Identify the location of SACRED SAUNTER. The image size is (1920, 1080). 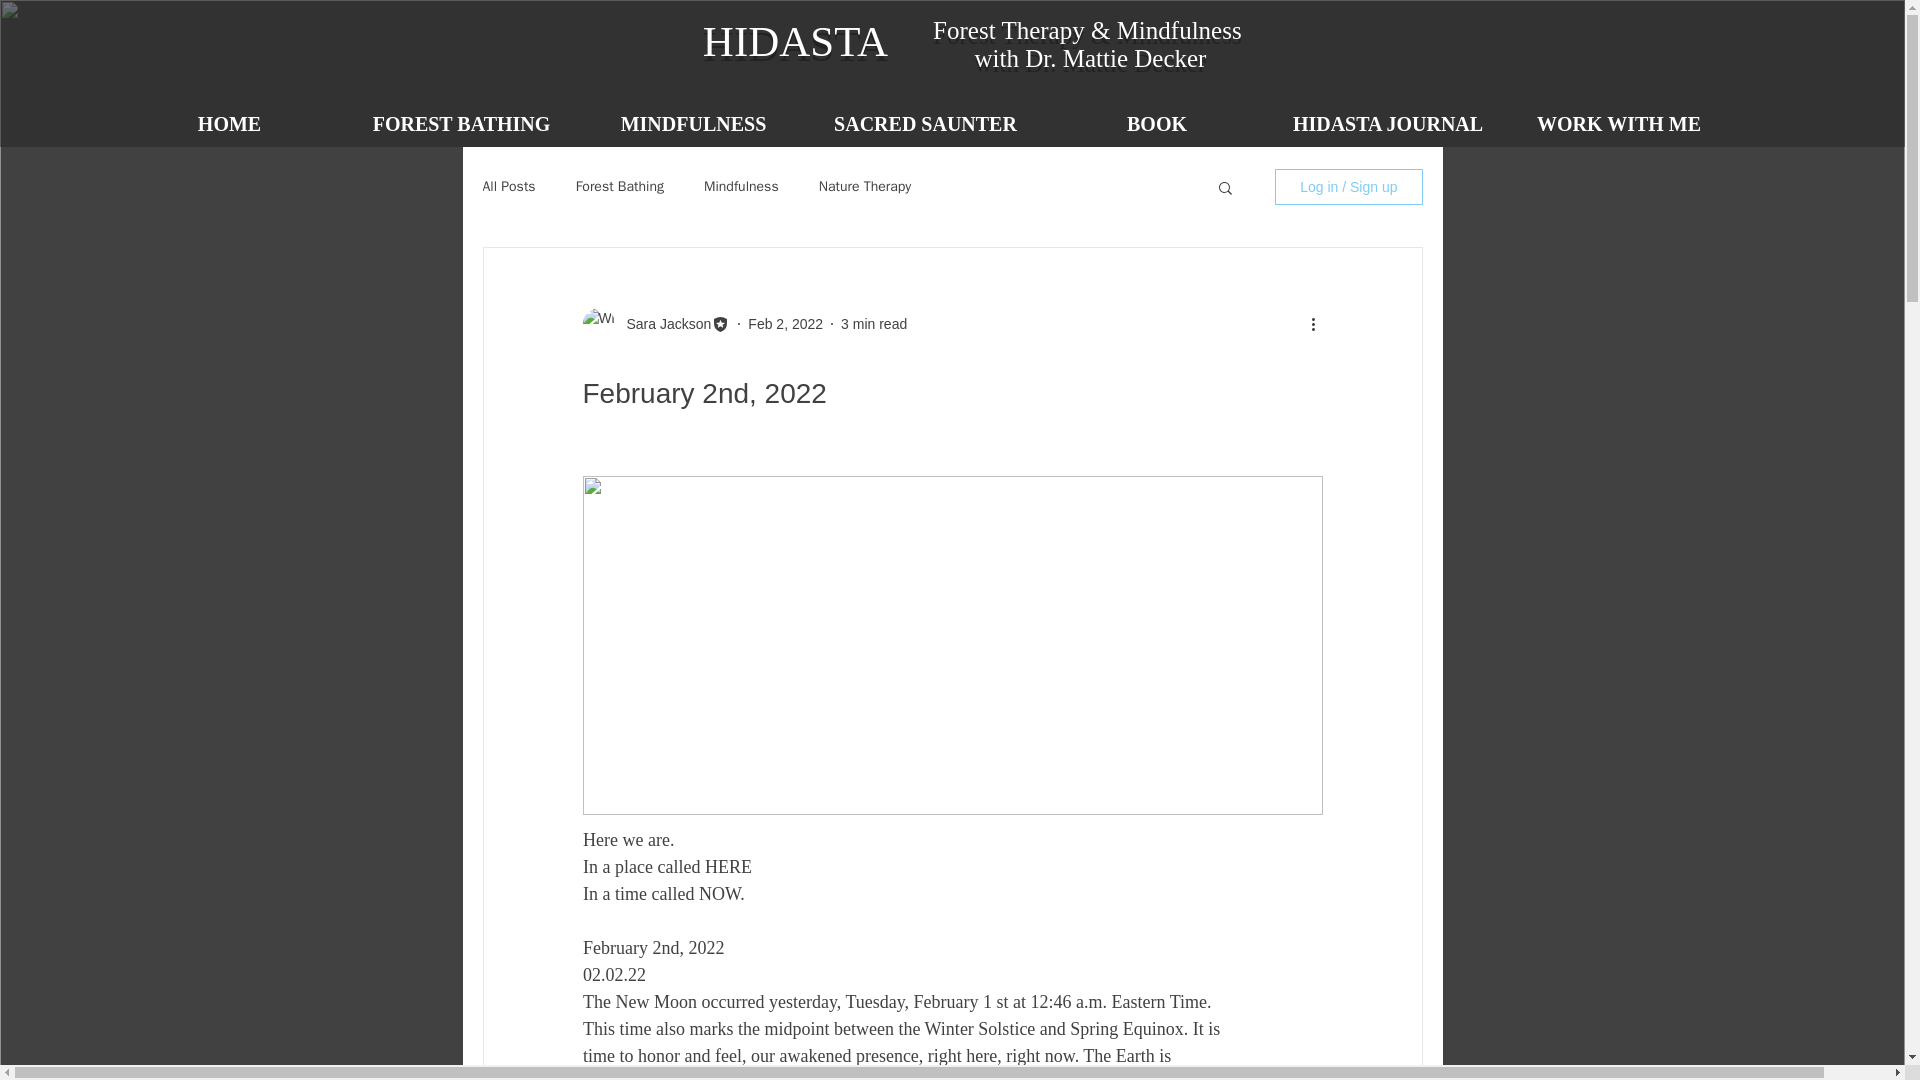
(926, 124).